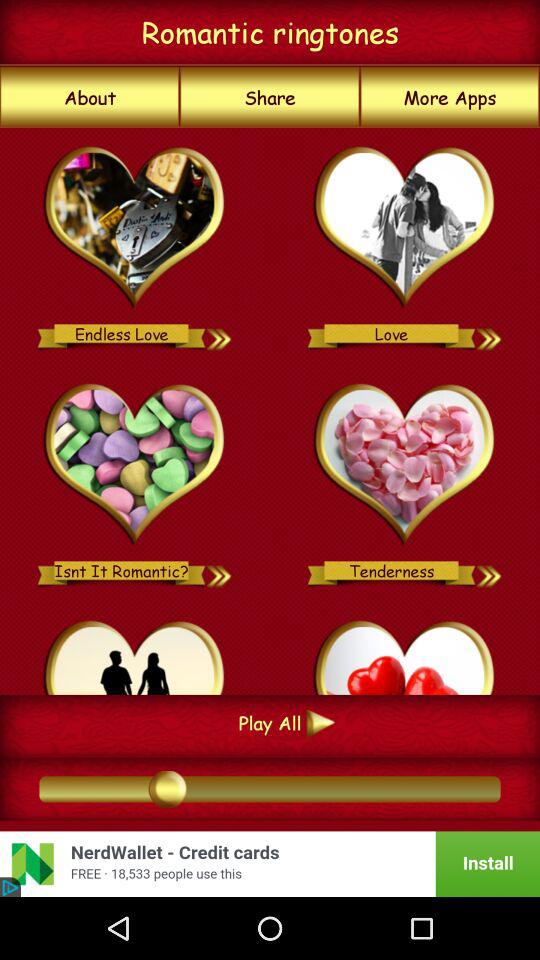 This screenshot has height=960, width=540. Describe the element at coordinates (134, 465) in the screenshot. I see `select is n't it romantic` at that location.